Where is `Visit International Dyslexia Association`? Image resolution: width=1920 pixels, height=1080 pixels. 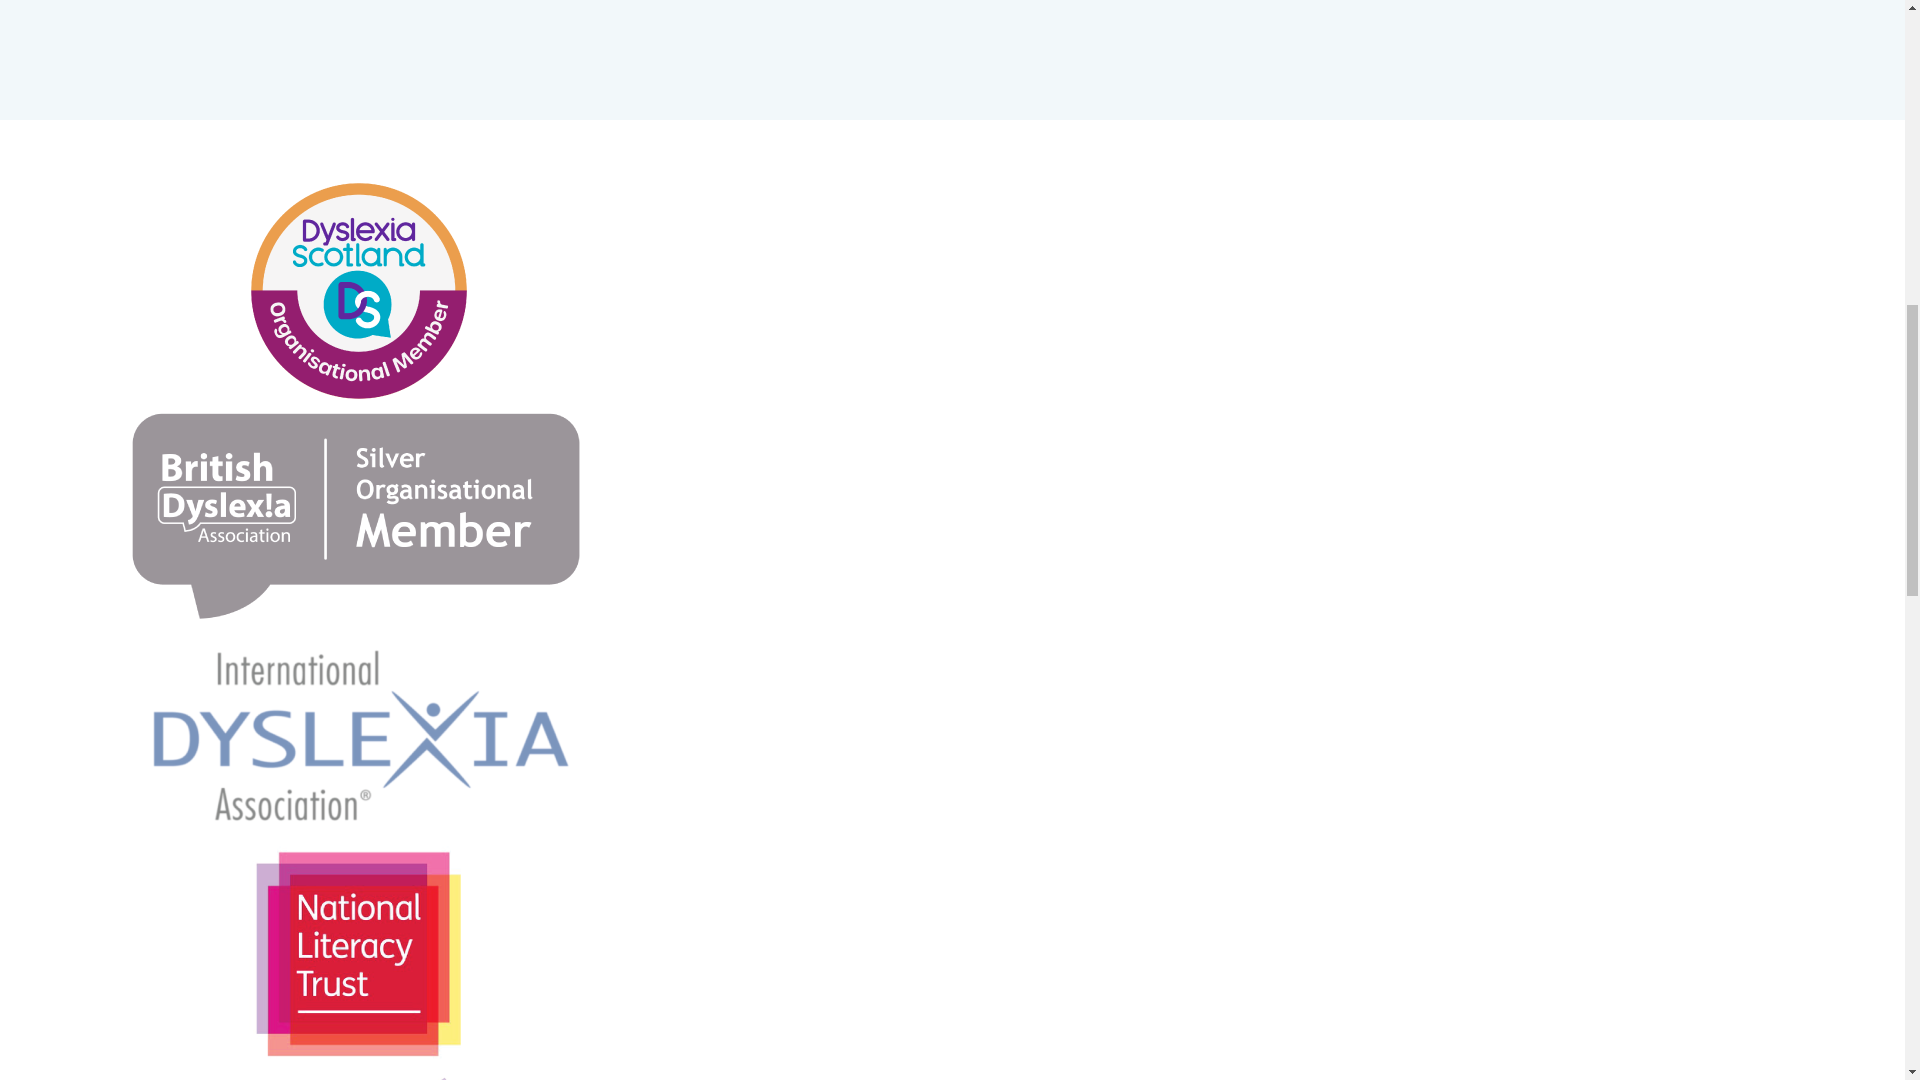
Visit International Dyslexia Association is located at coordinates (358, 732).